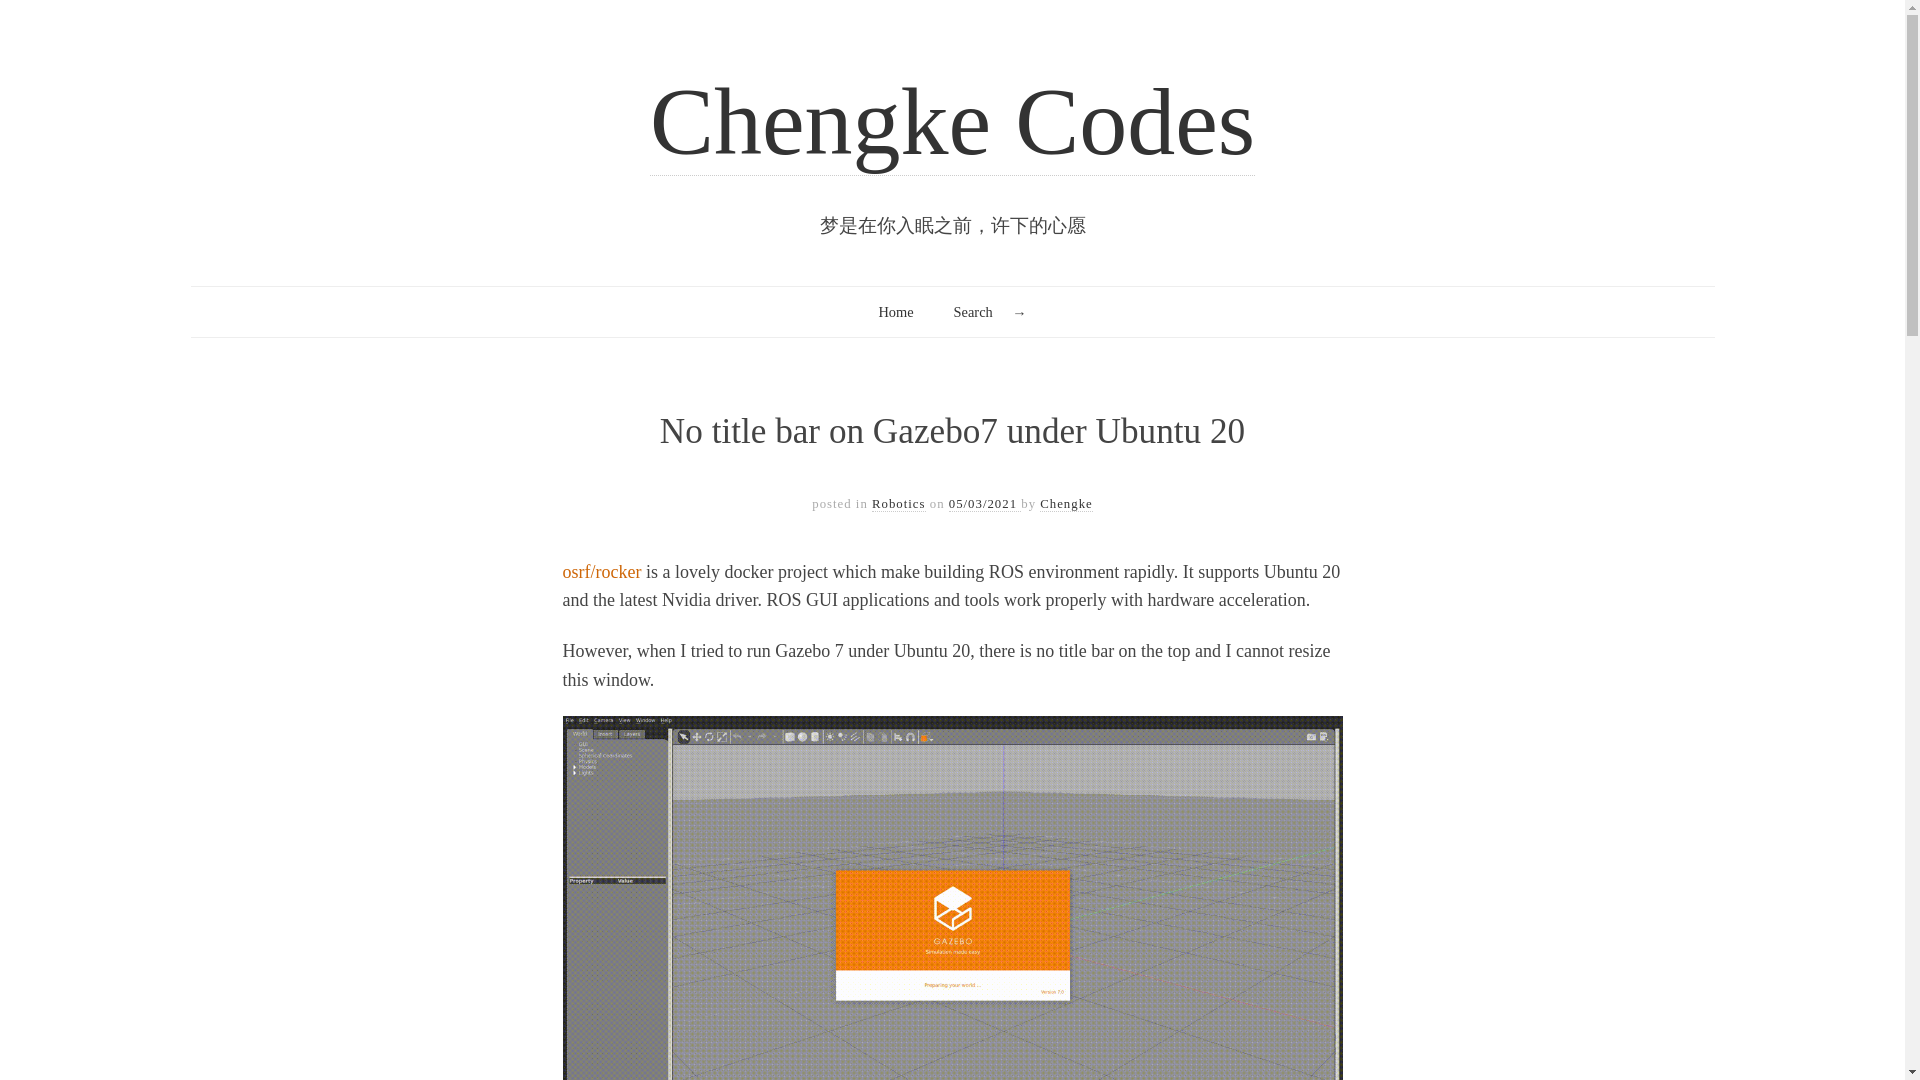 This screenshot has width=1920, height=1080. I want to click on Chengke, so click(1066, 504).